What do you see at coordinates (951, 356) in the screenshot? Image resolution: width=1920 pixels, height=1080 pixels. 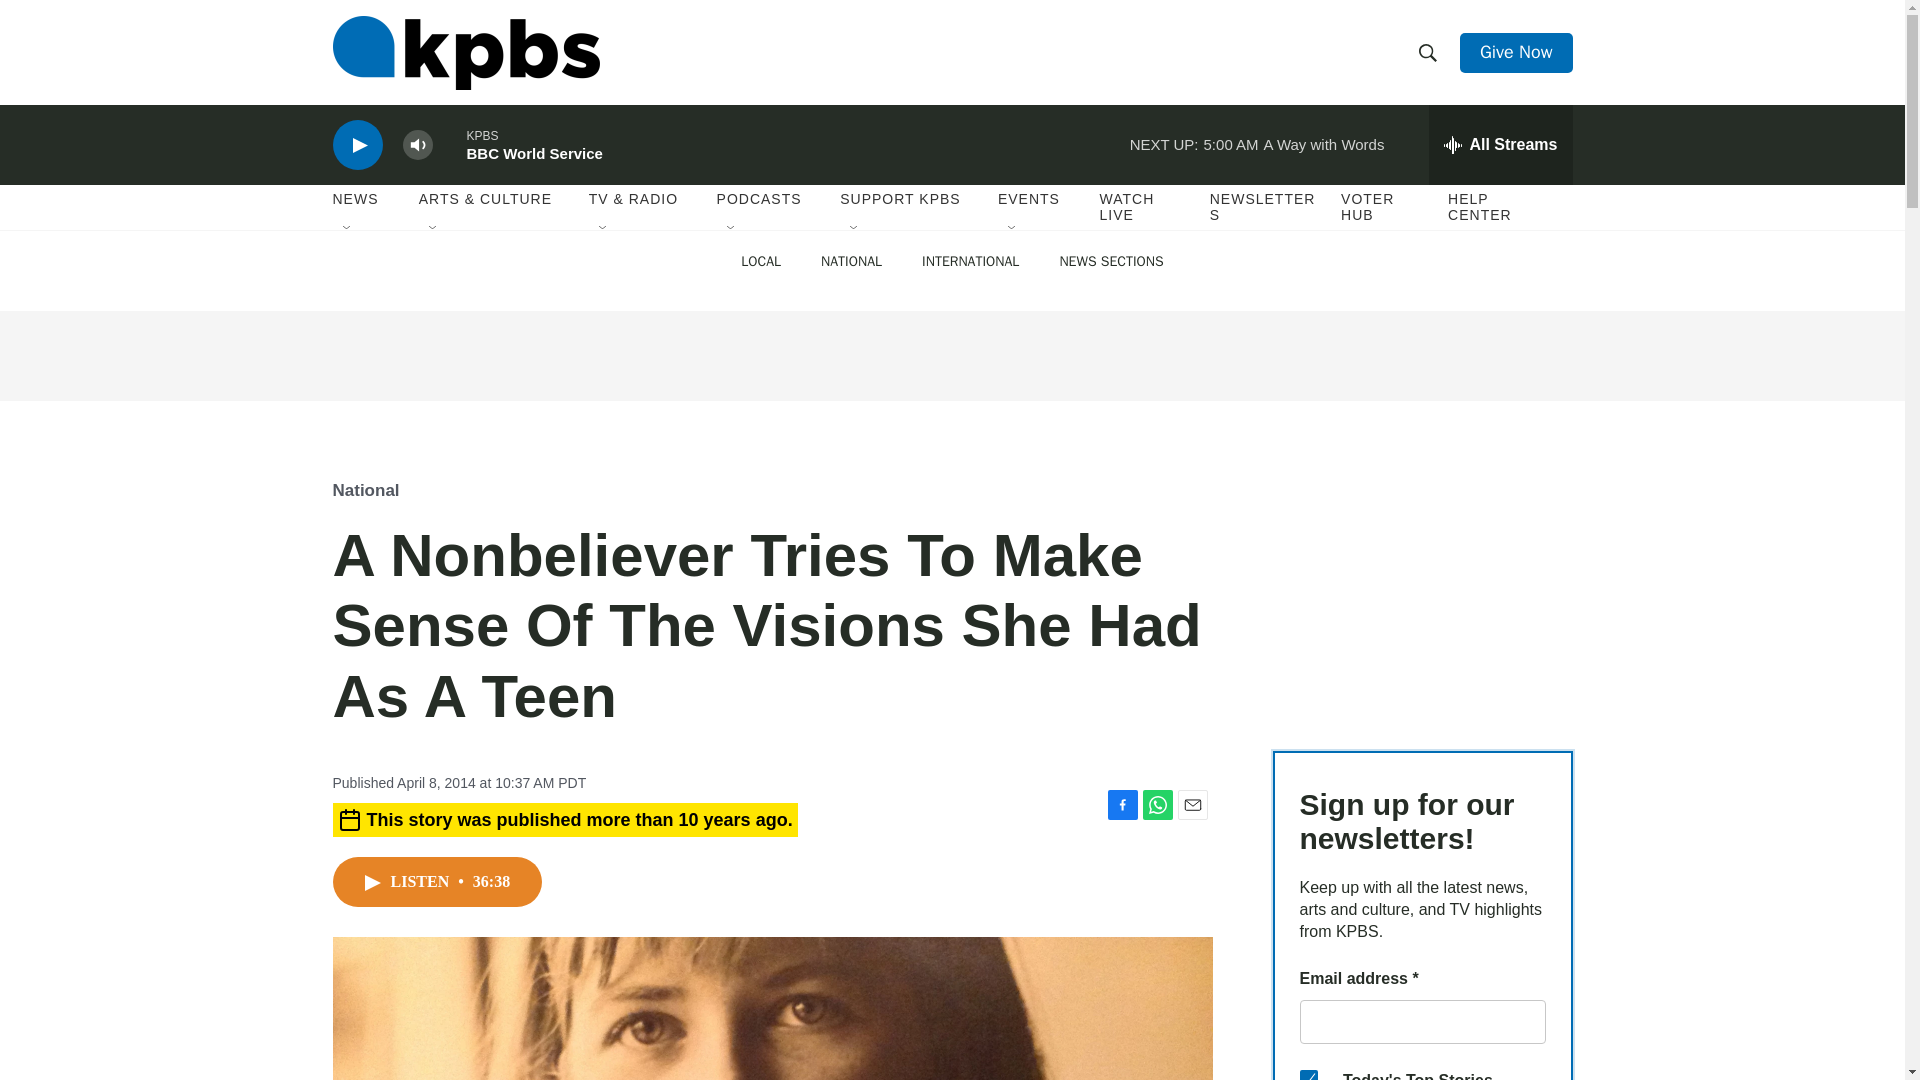 I see `3rd party ad content` at bounding box center [951, 356].